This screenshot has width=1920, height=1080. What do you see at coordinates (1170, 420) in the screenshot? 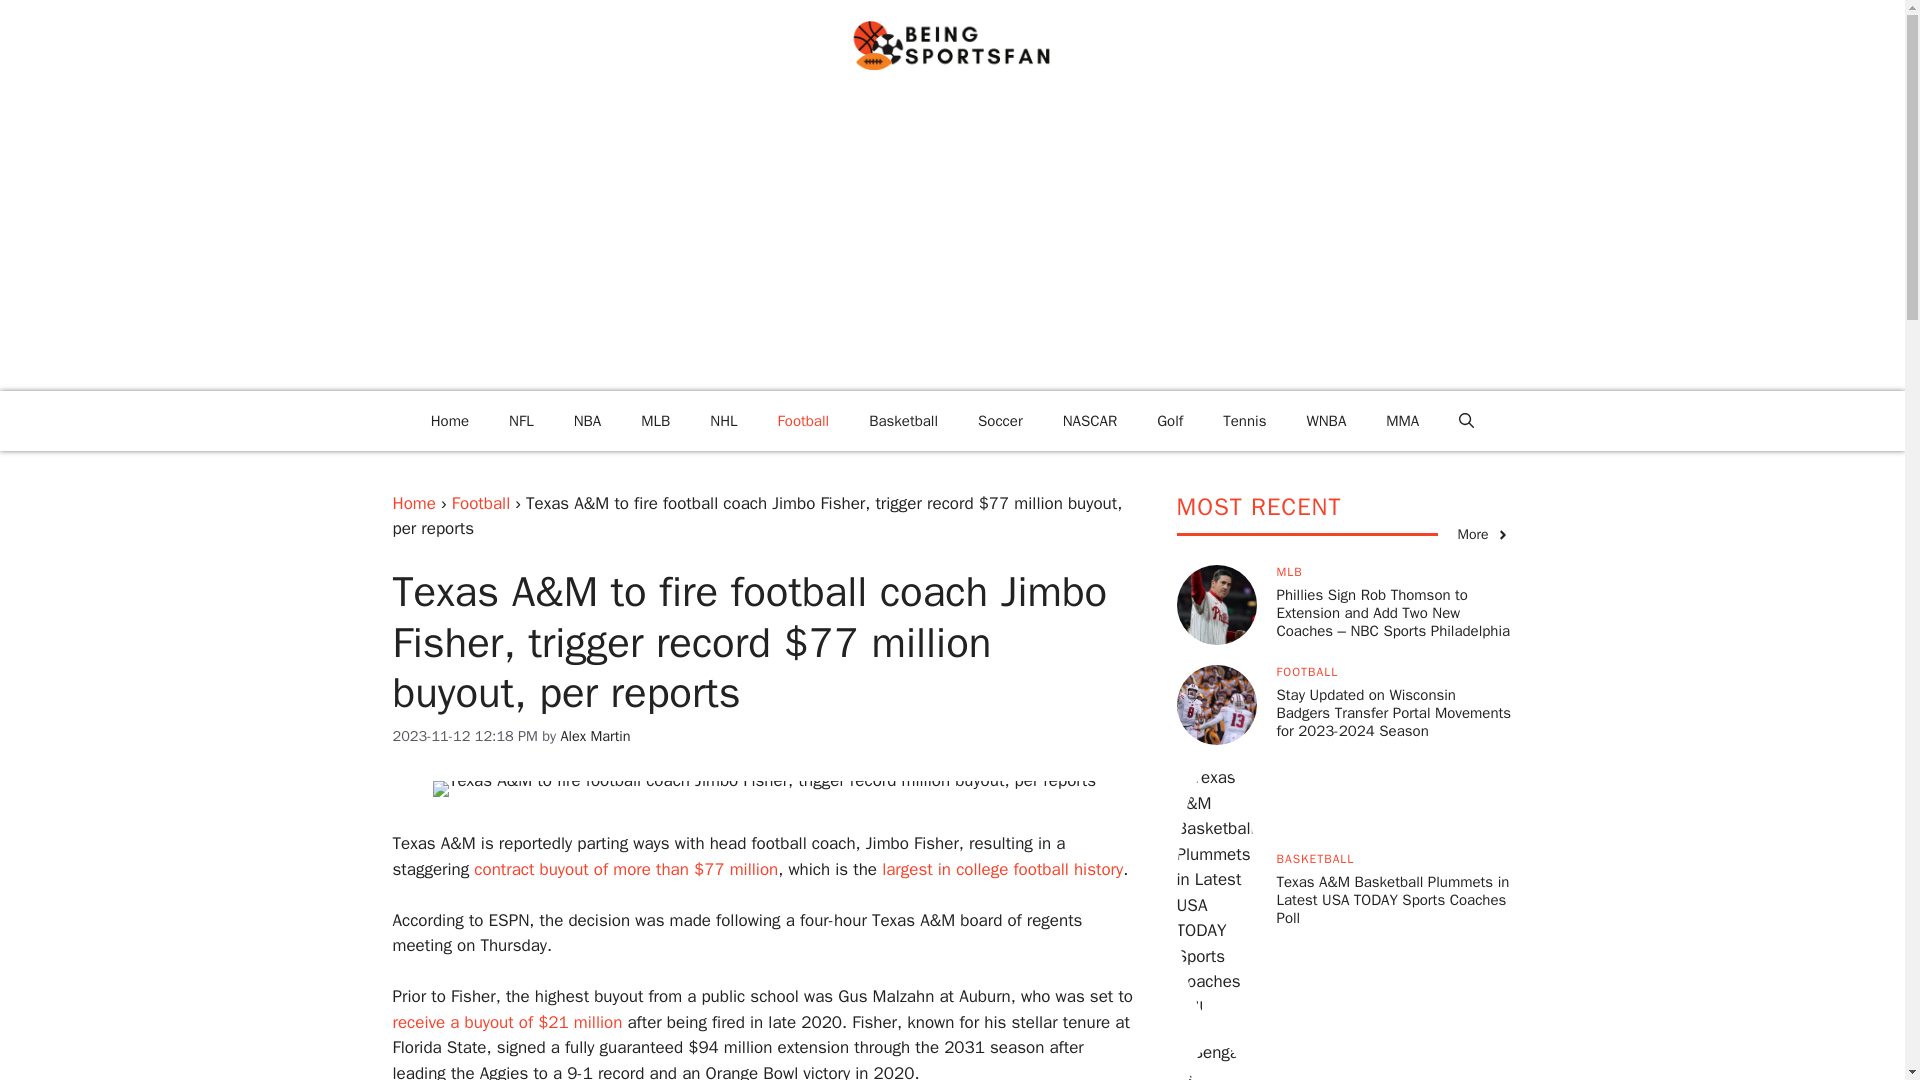
I see `Golf` at bounding box center [1170, 420].